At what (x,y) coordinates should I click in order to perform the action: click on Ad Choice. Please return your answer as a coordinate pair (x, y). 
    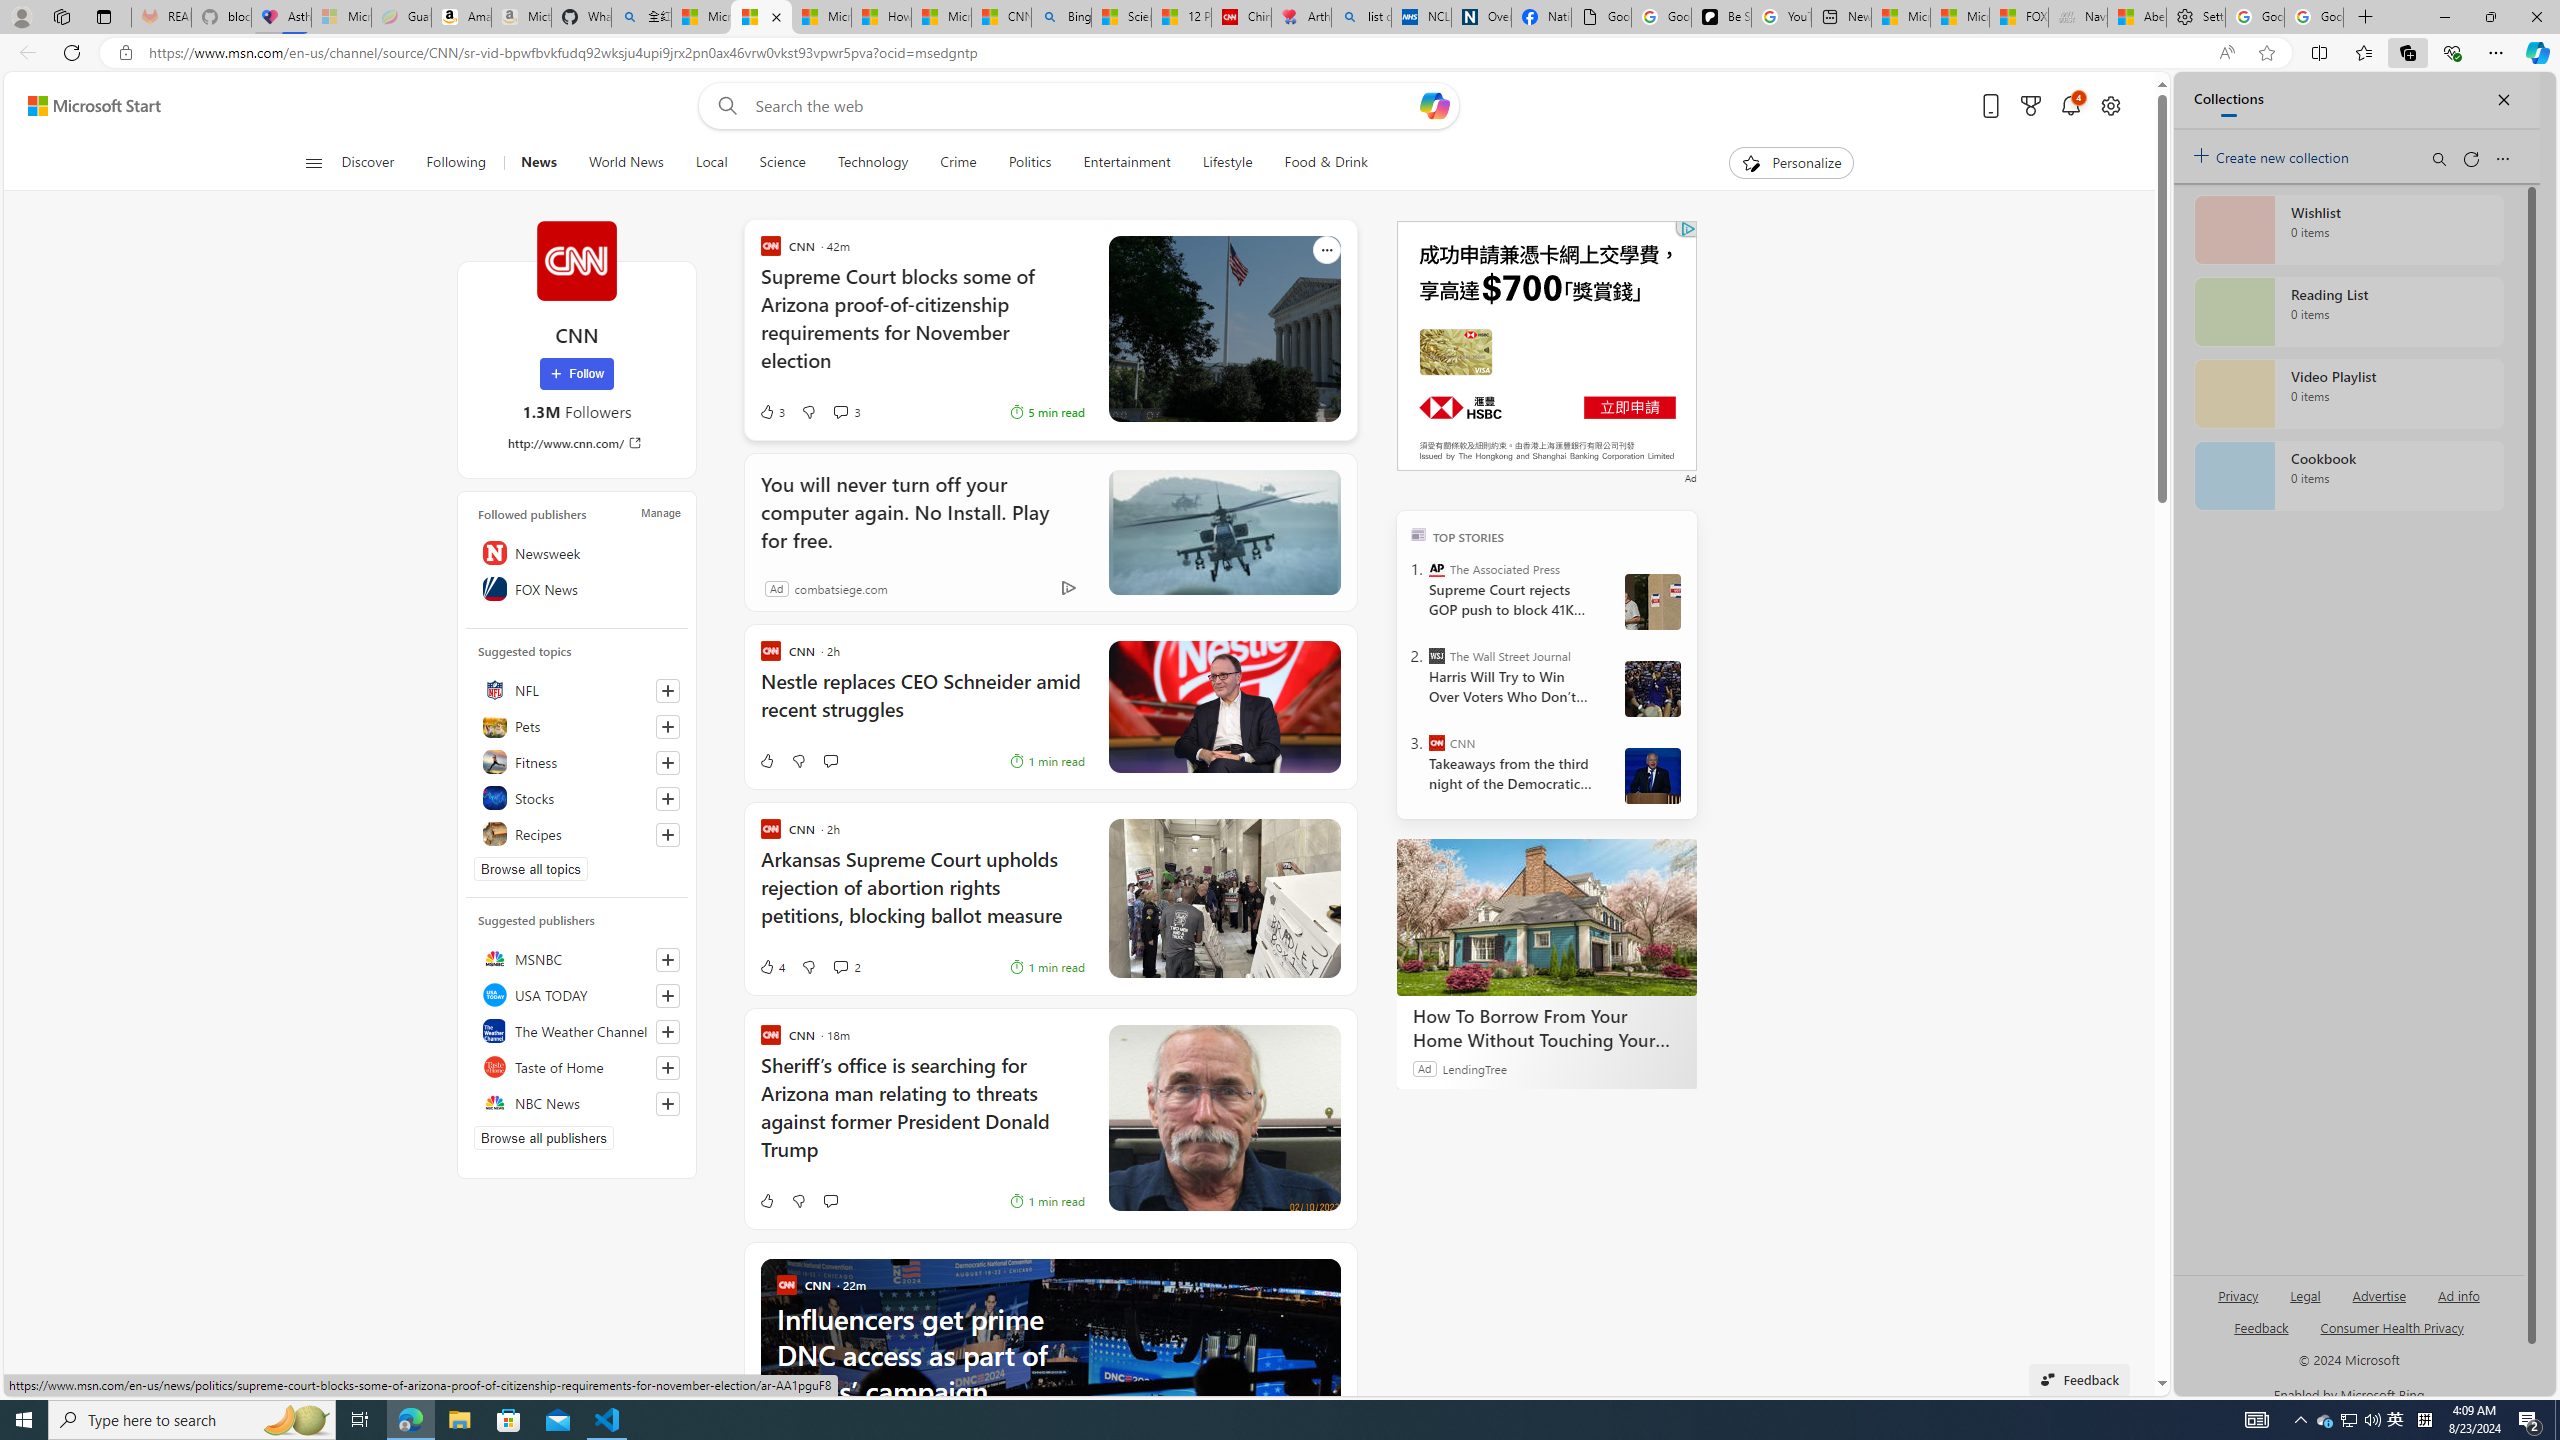
    Looking at the image, I should click on (1067, 588).